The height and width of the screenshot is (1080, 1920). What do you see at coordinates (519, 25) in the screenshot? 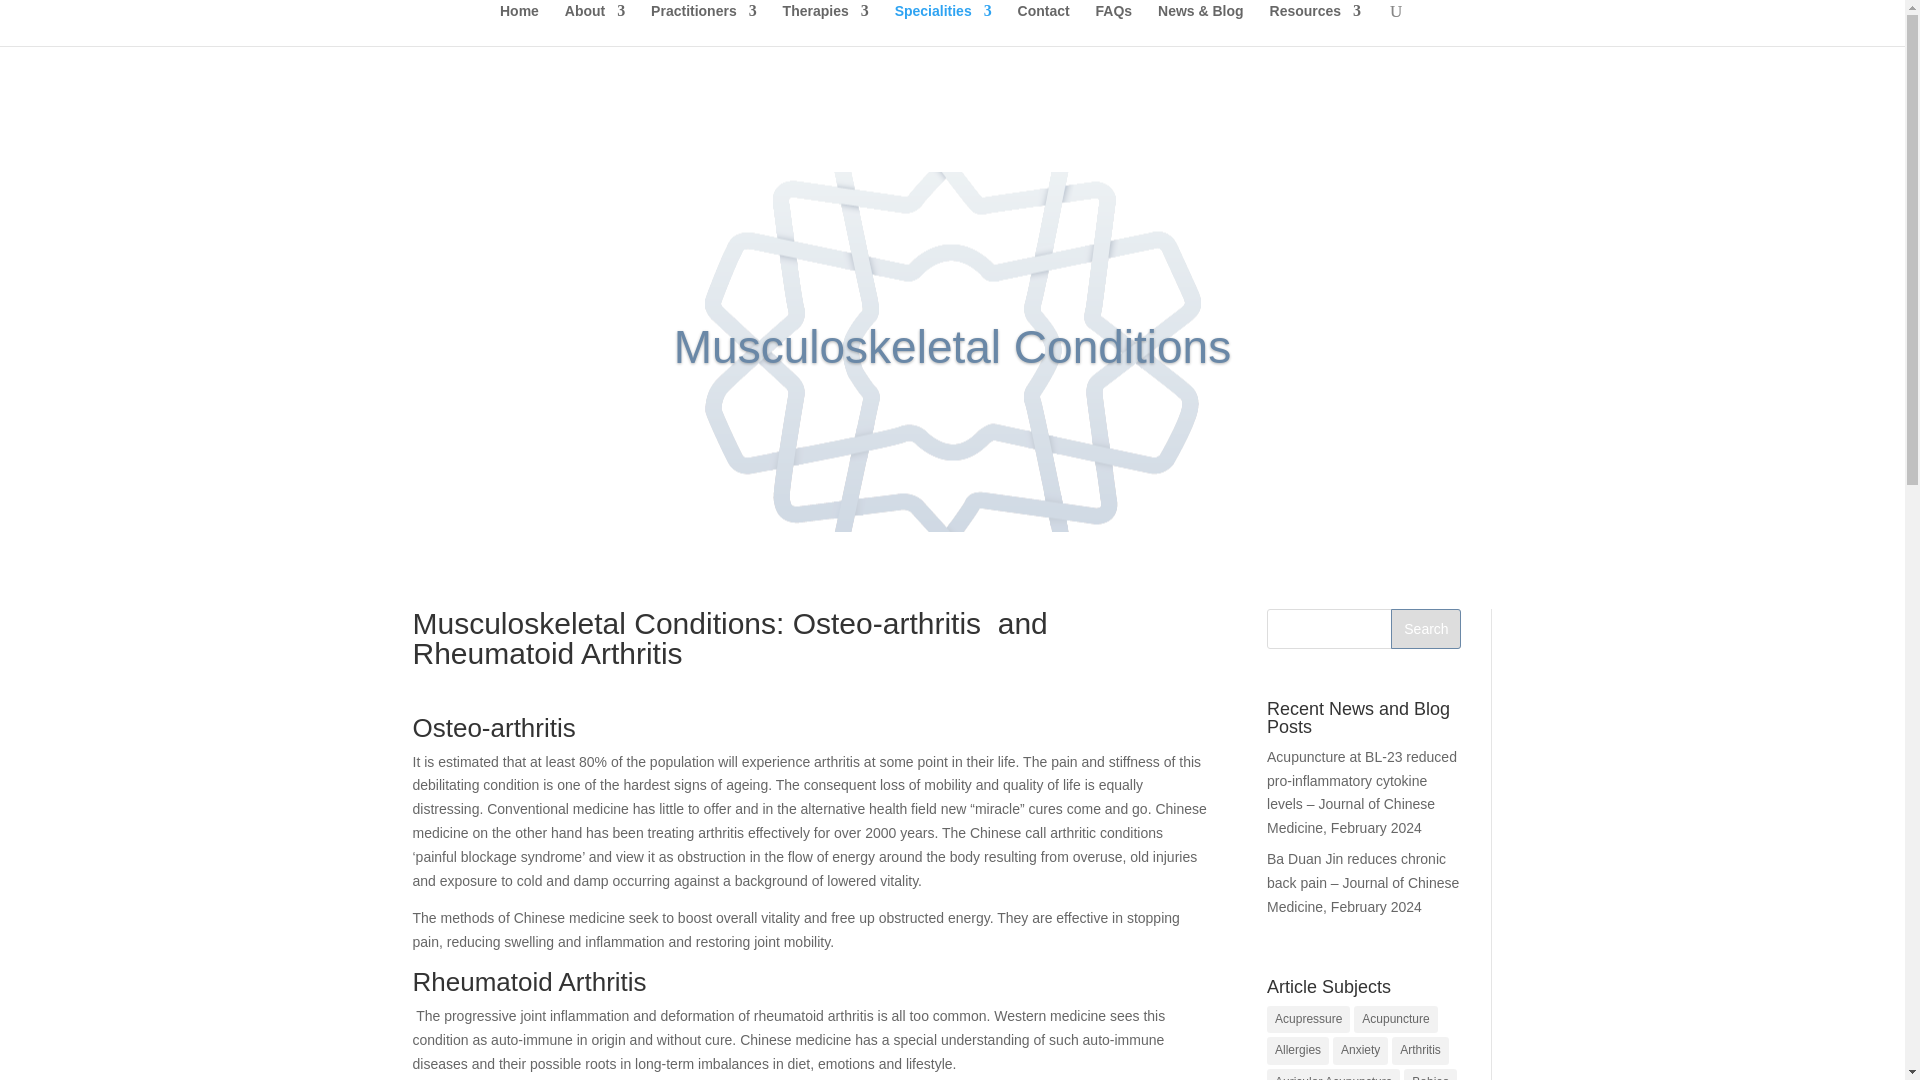
I see `Home` at bounding box center [519, 25].